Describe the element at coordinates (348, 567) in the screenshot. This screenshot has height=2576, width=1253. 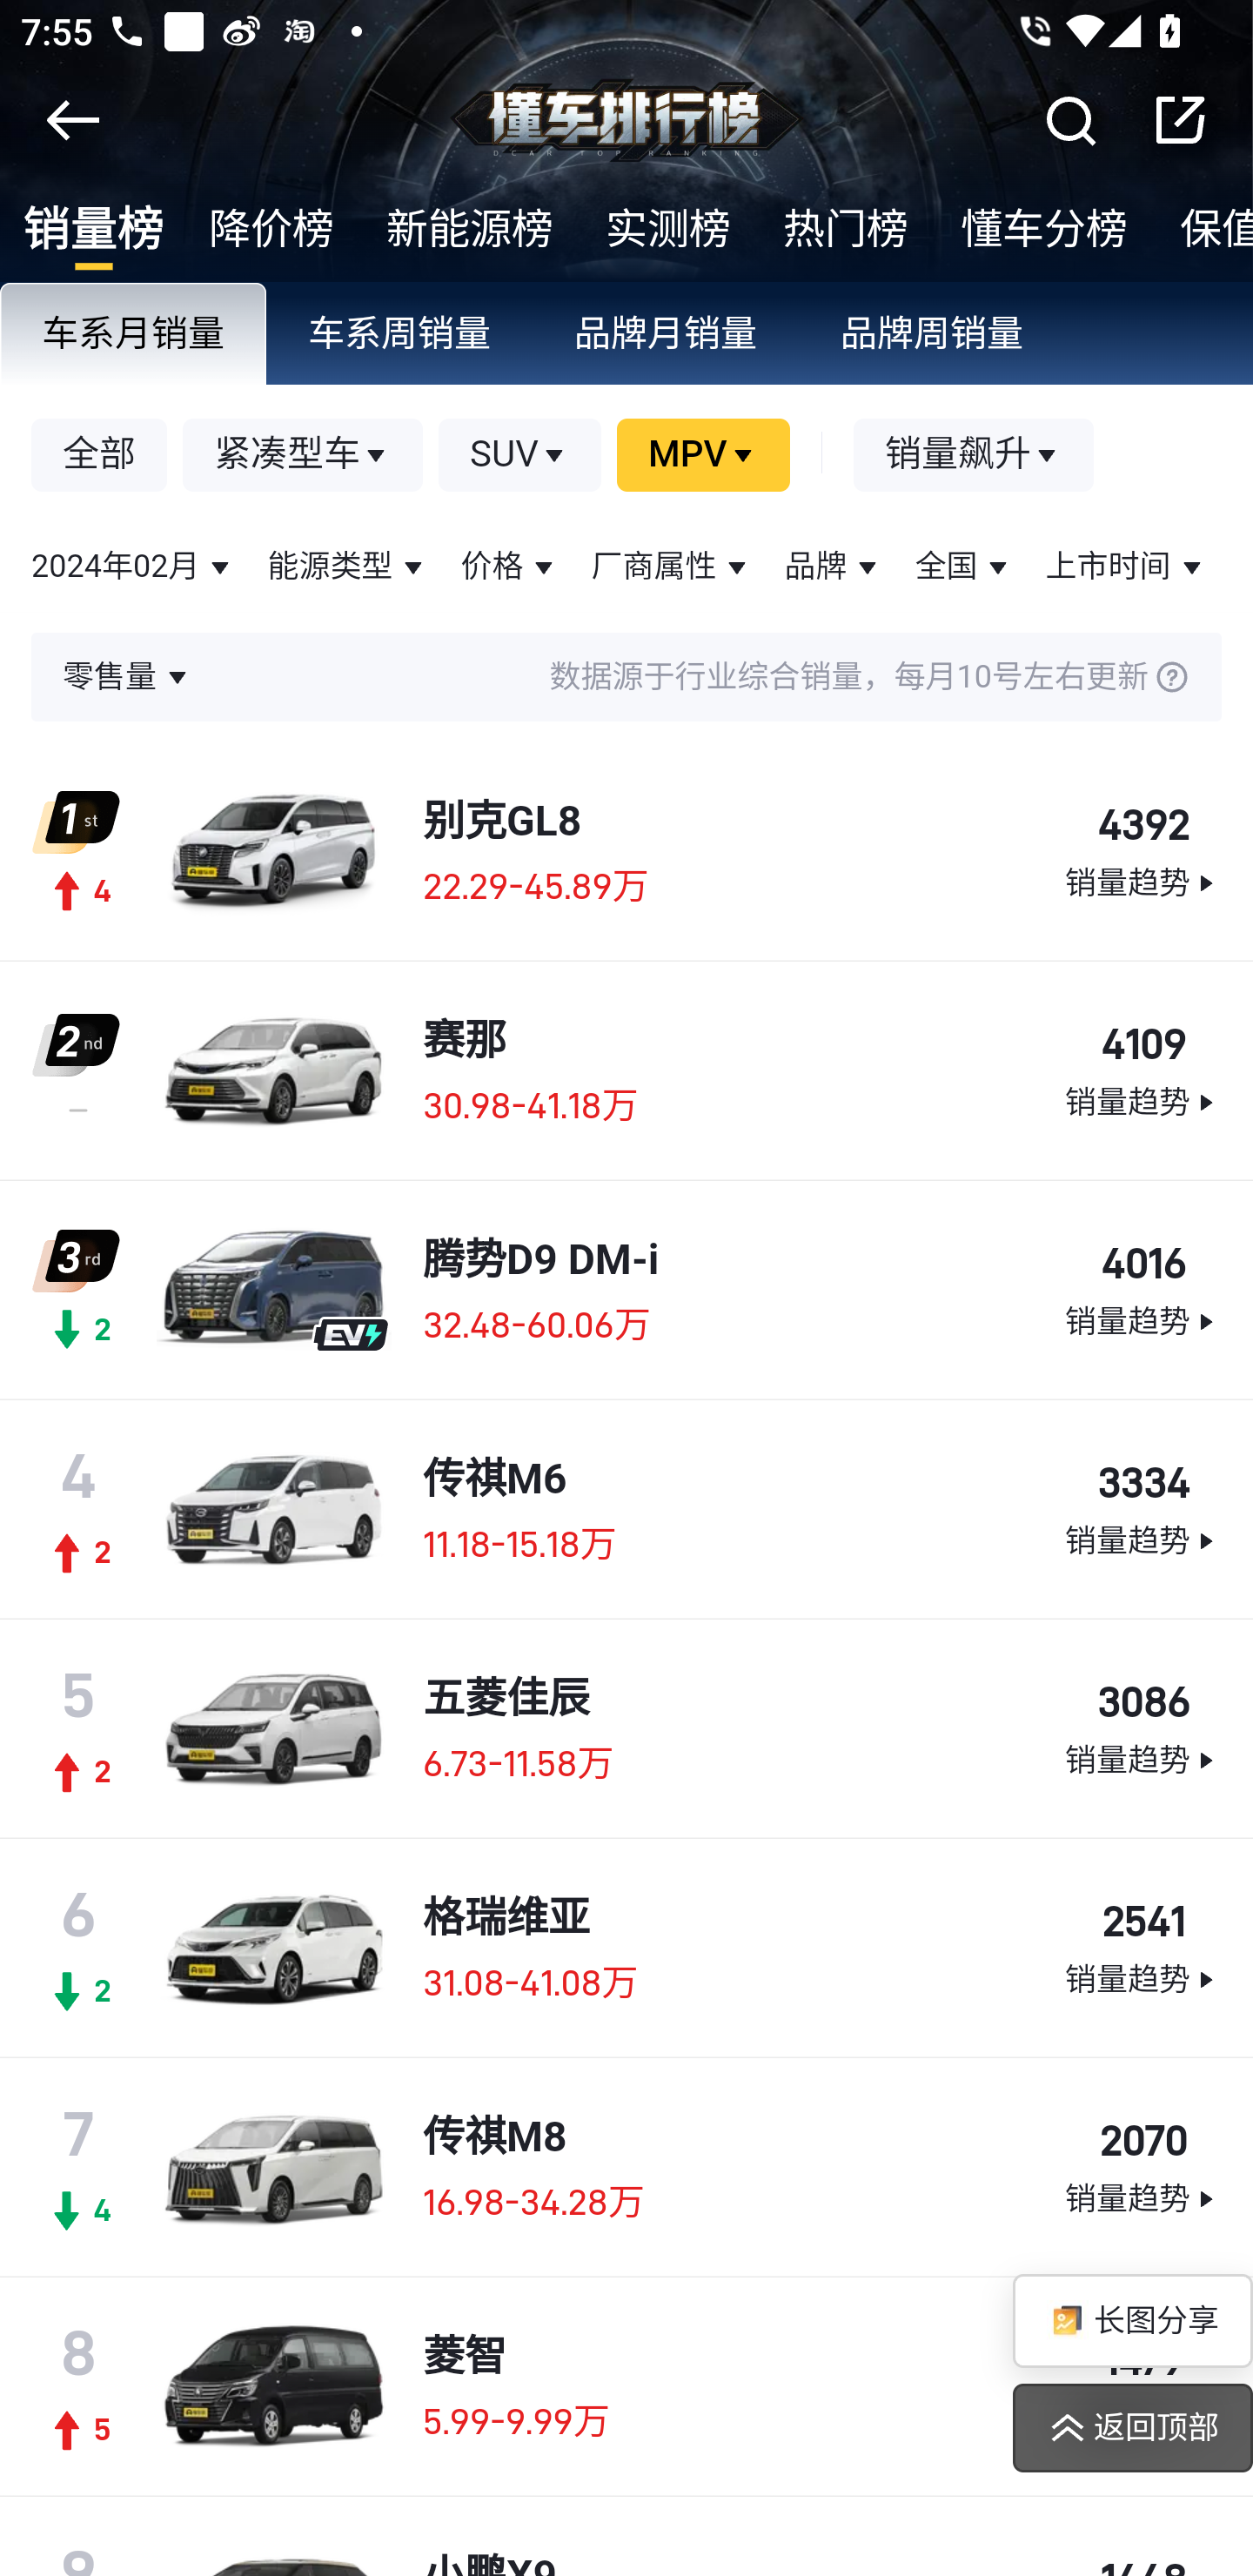
I see `能源类型` at that location.